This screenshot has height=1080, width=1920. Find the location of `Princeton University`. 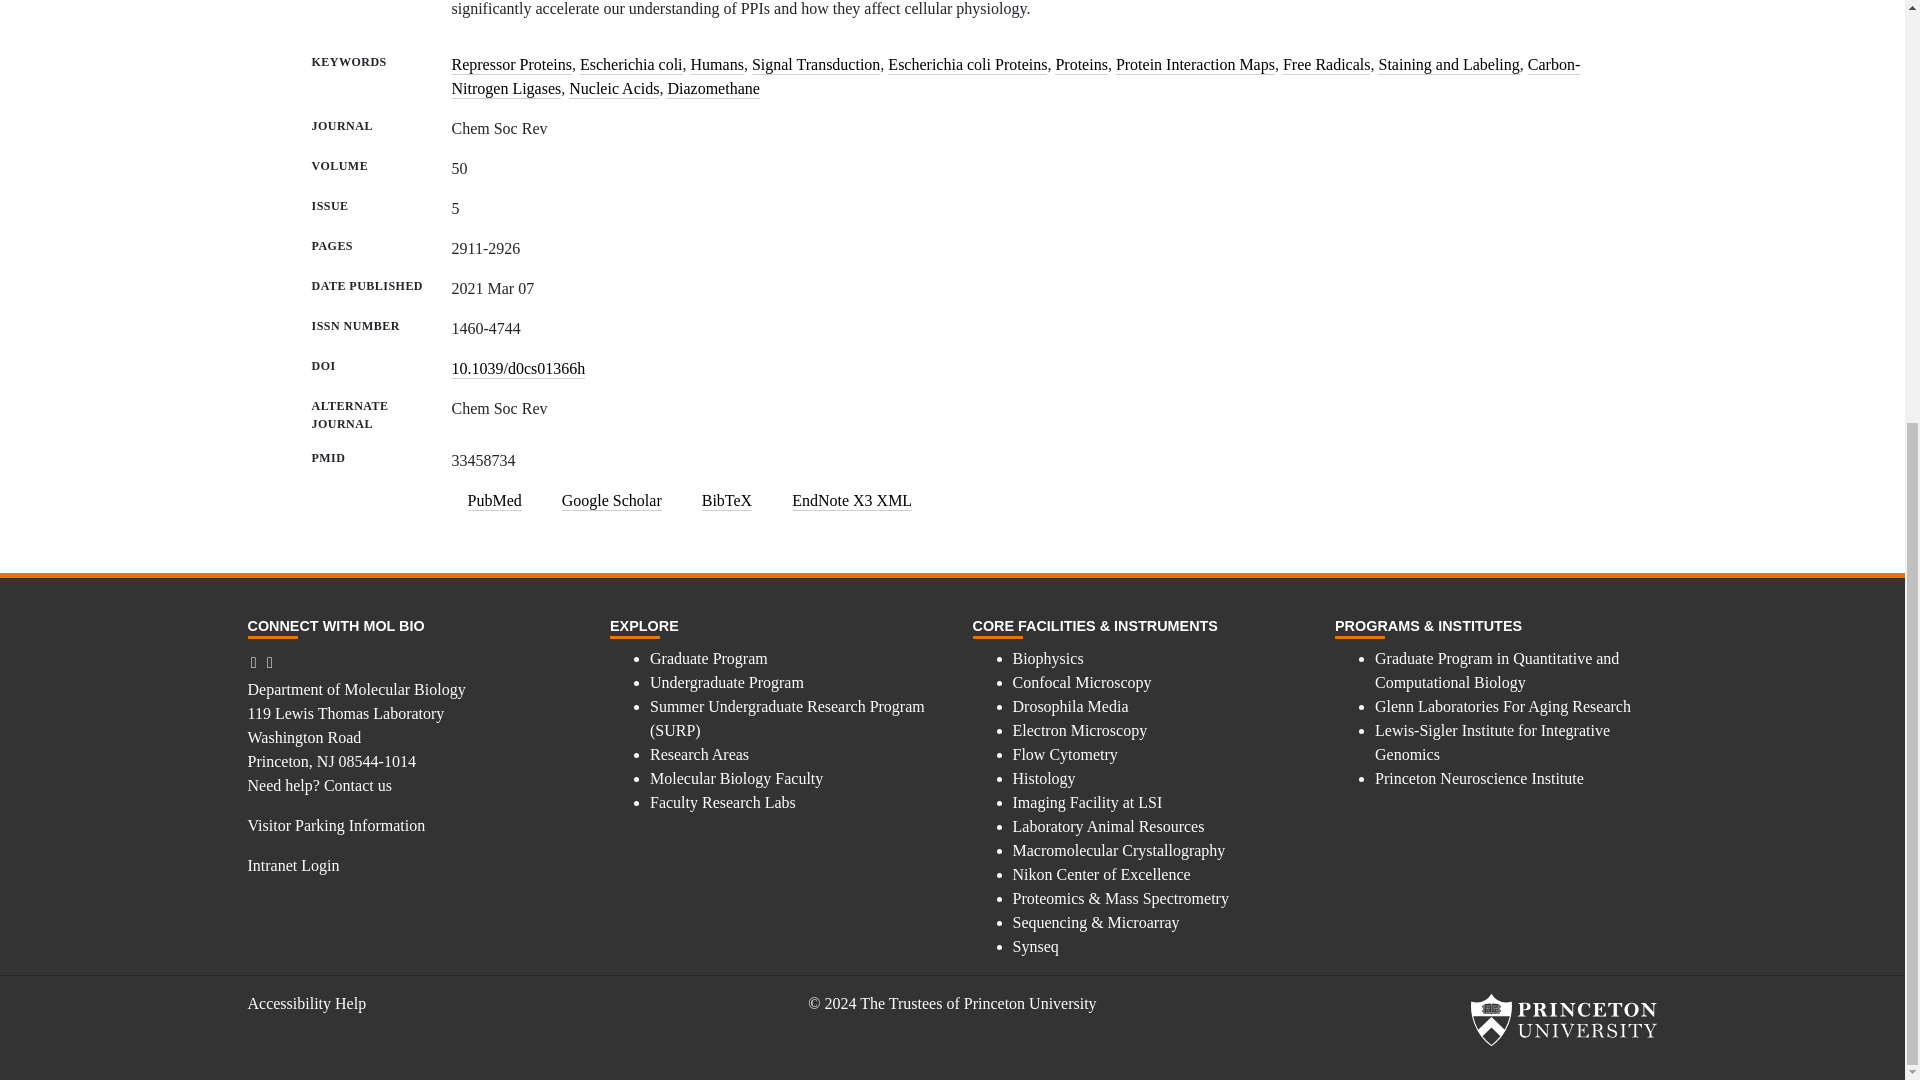

Princeton University is located at coordinates (1563, 1020).